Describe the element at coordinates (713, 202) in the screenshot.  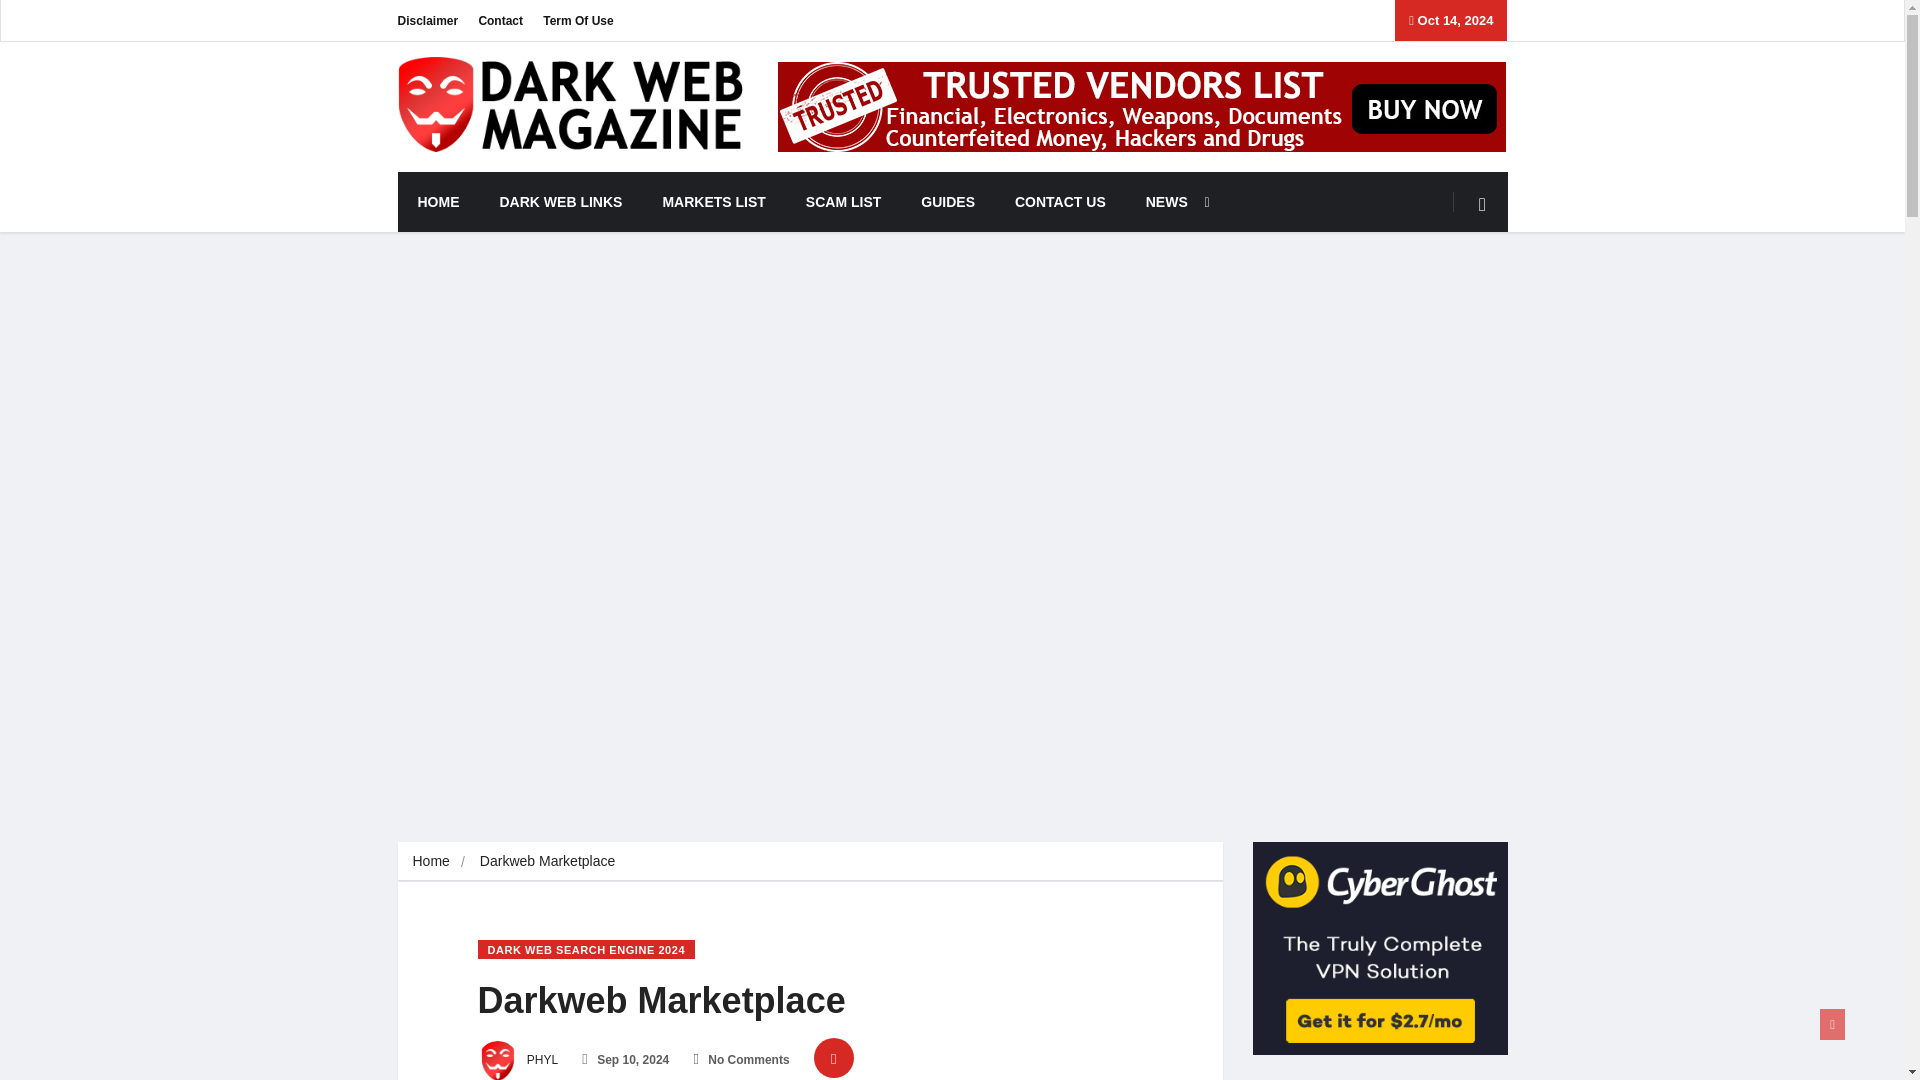
I see `MARKETS LIST` at that location.